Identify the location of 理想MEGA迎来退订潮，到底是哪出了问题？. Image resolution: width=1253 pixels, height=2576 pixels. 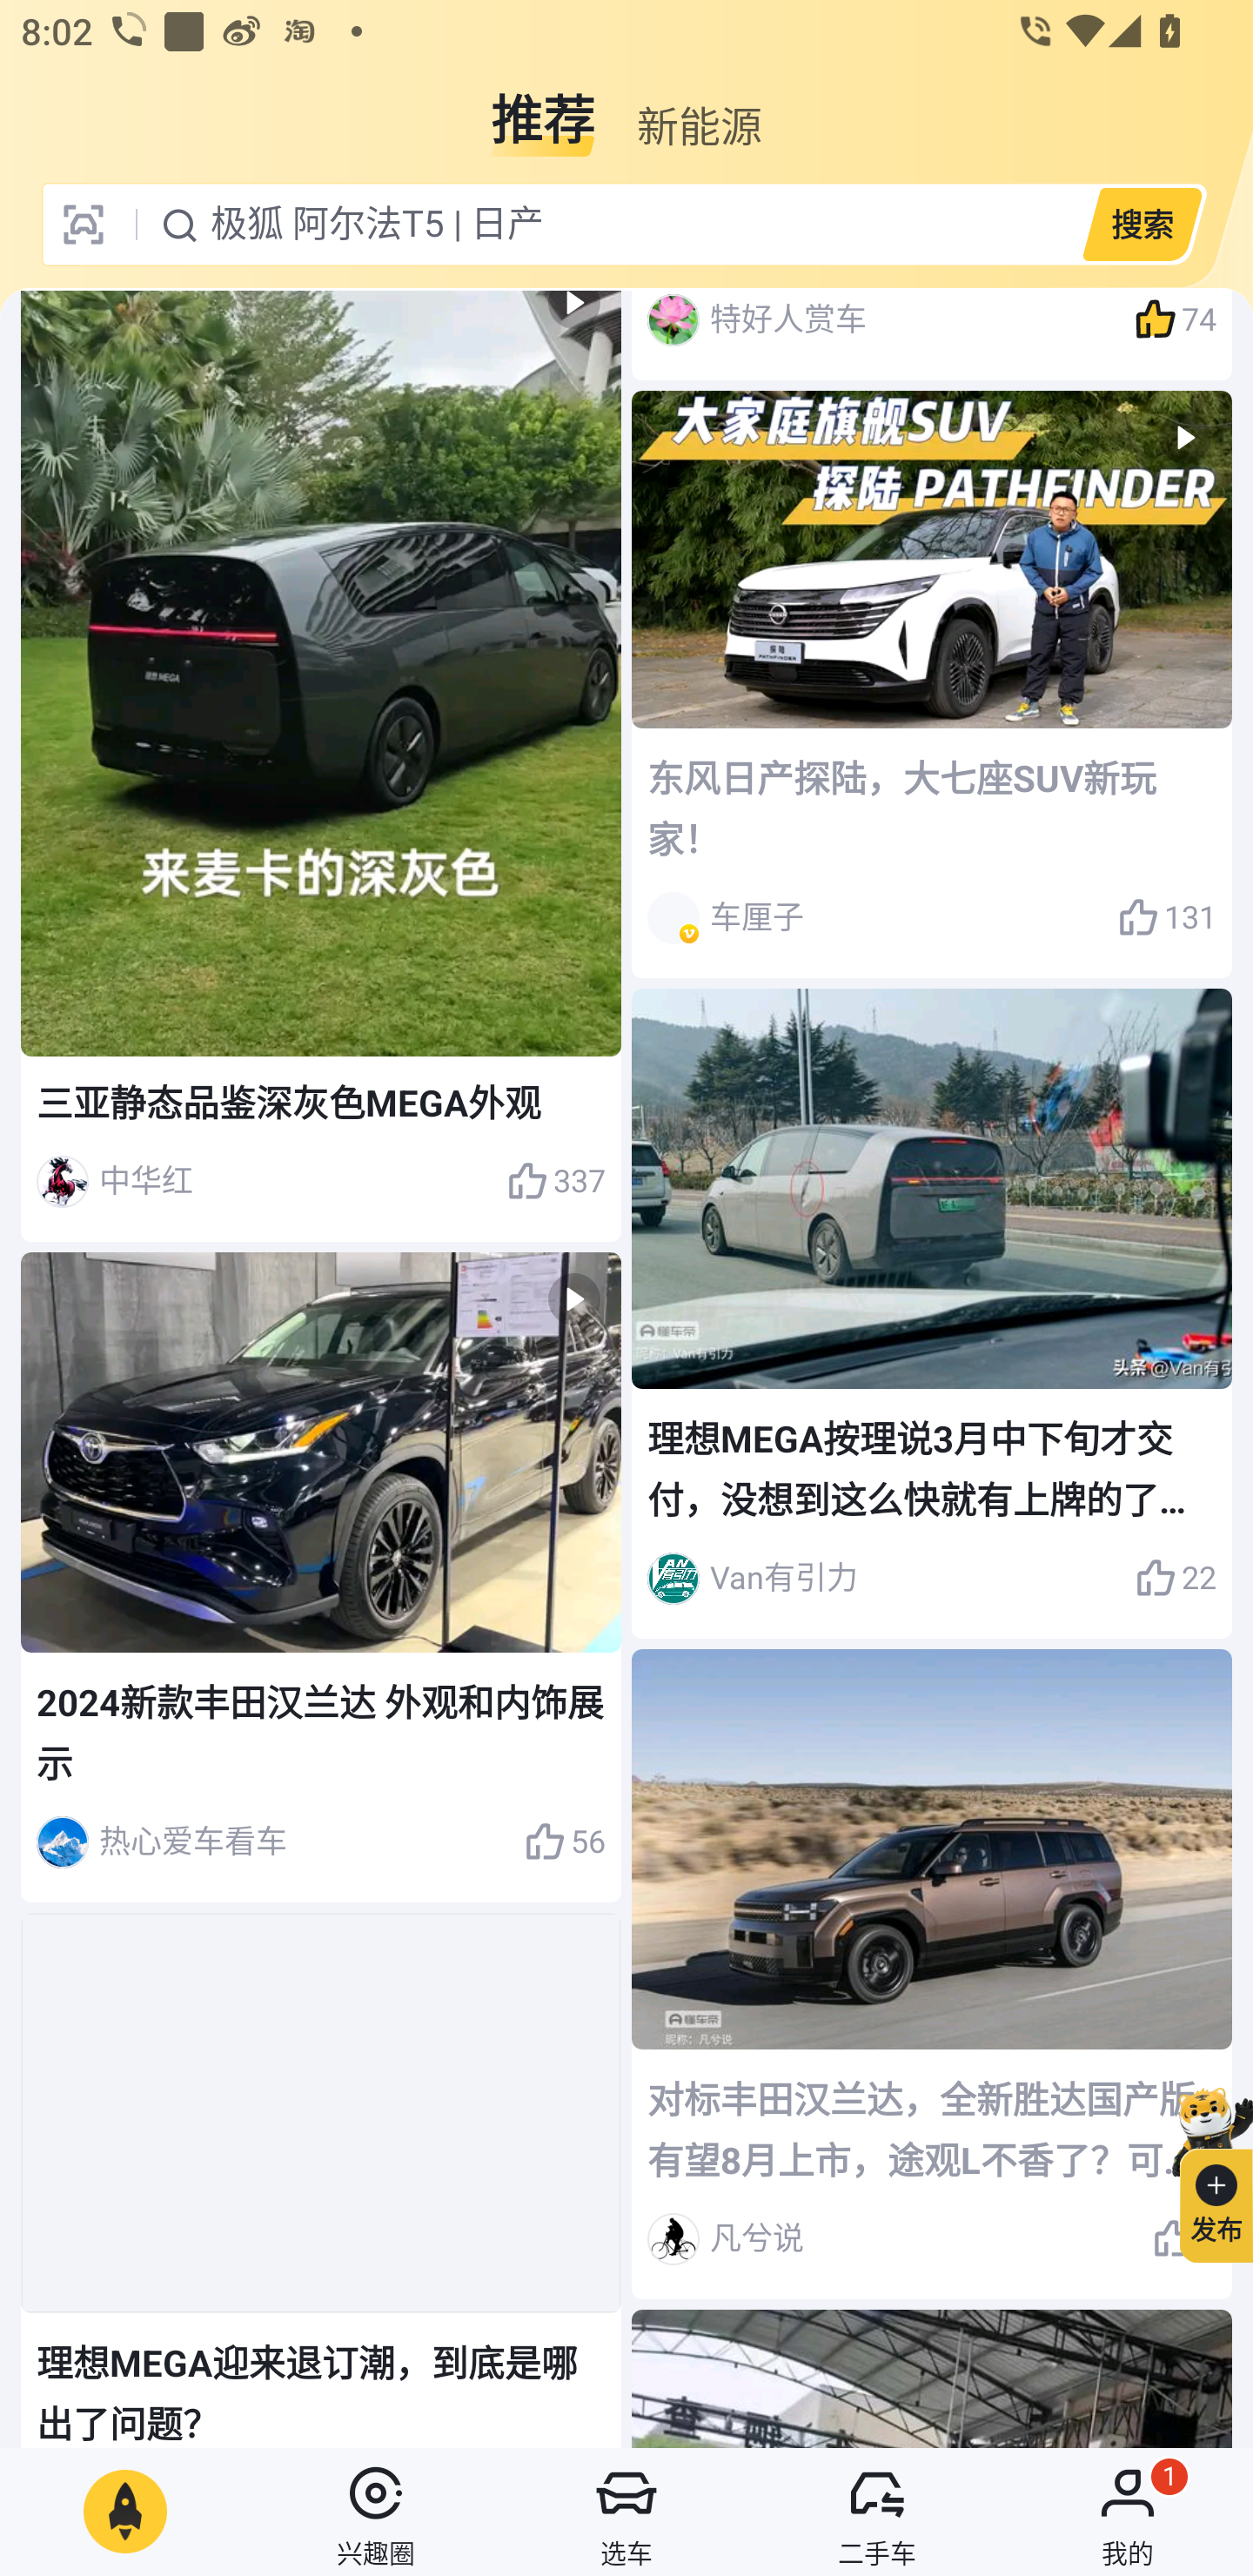
(321, 2181).